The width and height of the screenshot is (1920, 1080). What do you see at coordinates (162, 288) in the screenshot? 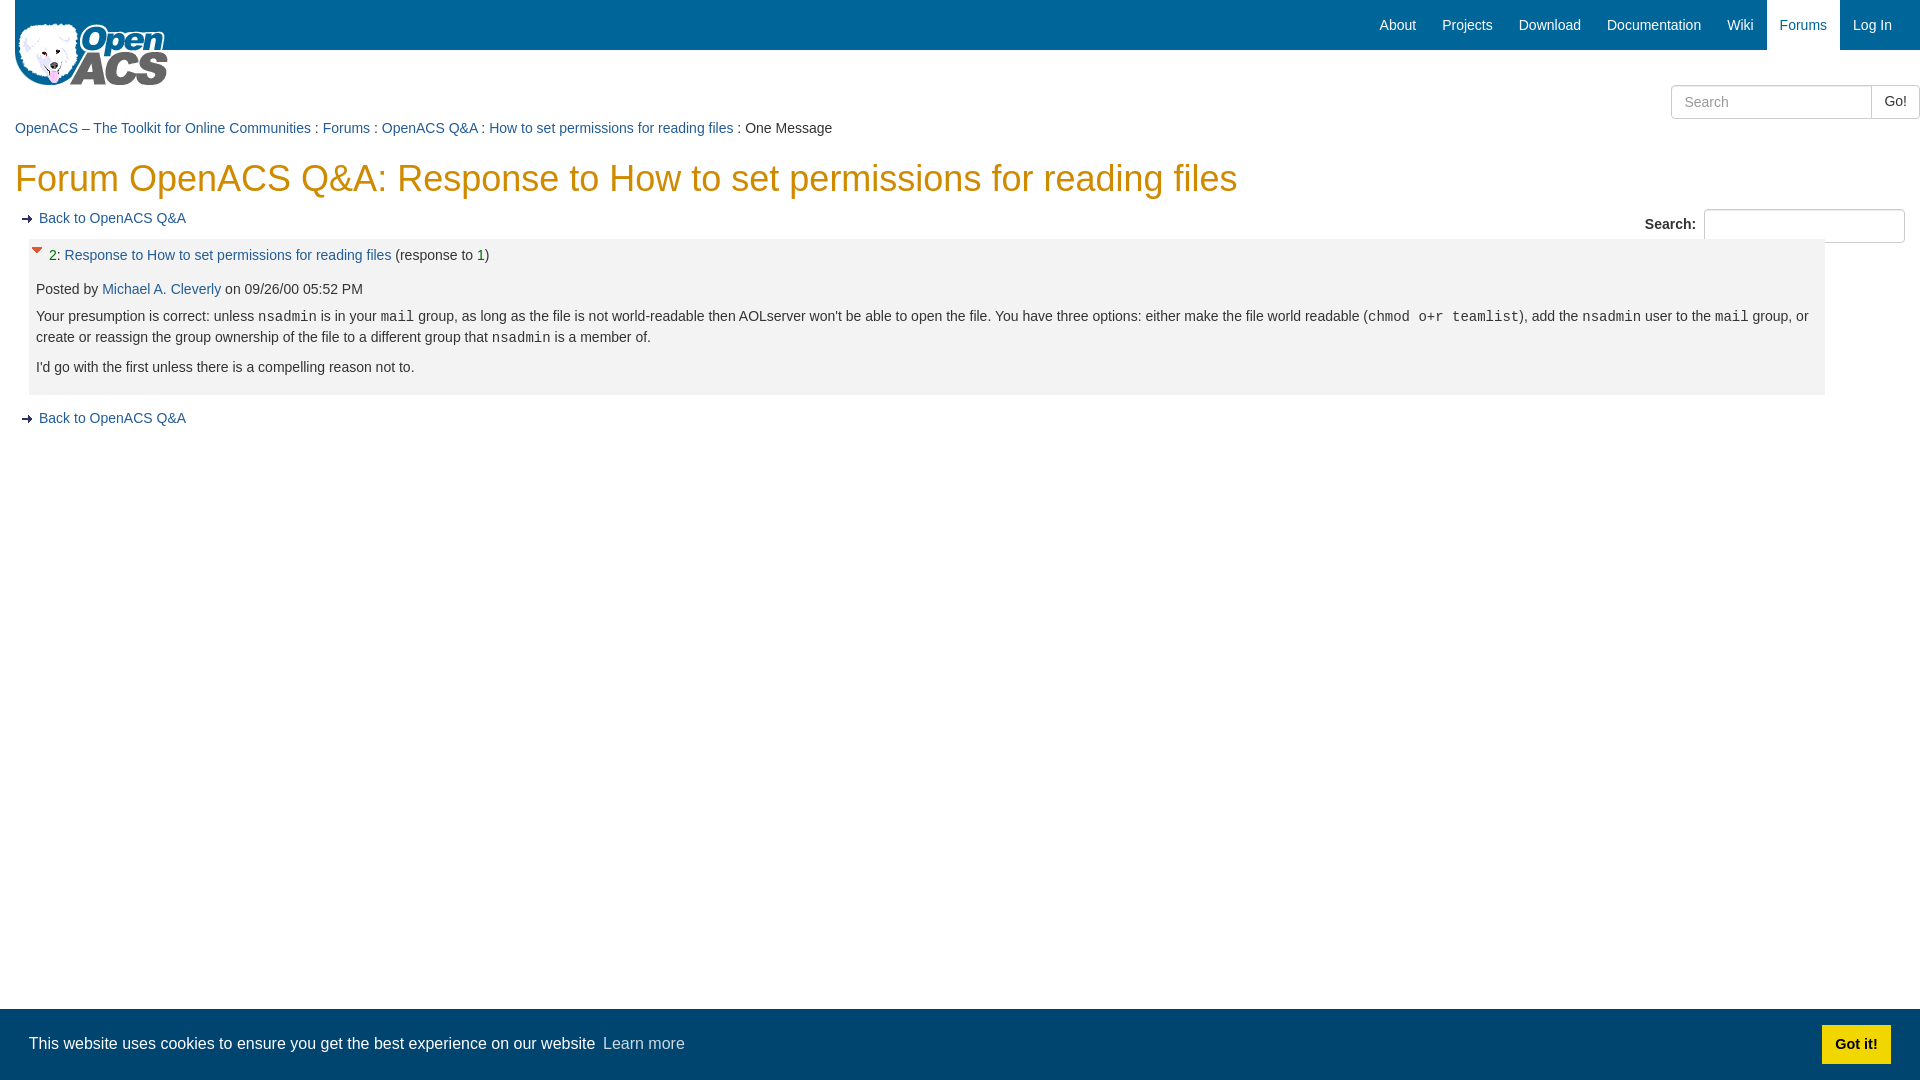
I see `Show Michael A. Cleverly posting history` at bounding box center [162, 288].